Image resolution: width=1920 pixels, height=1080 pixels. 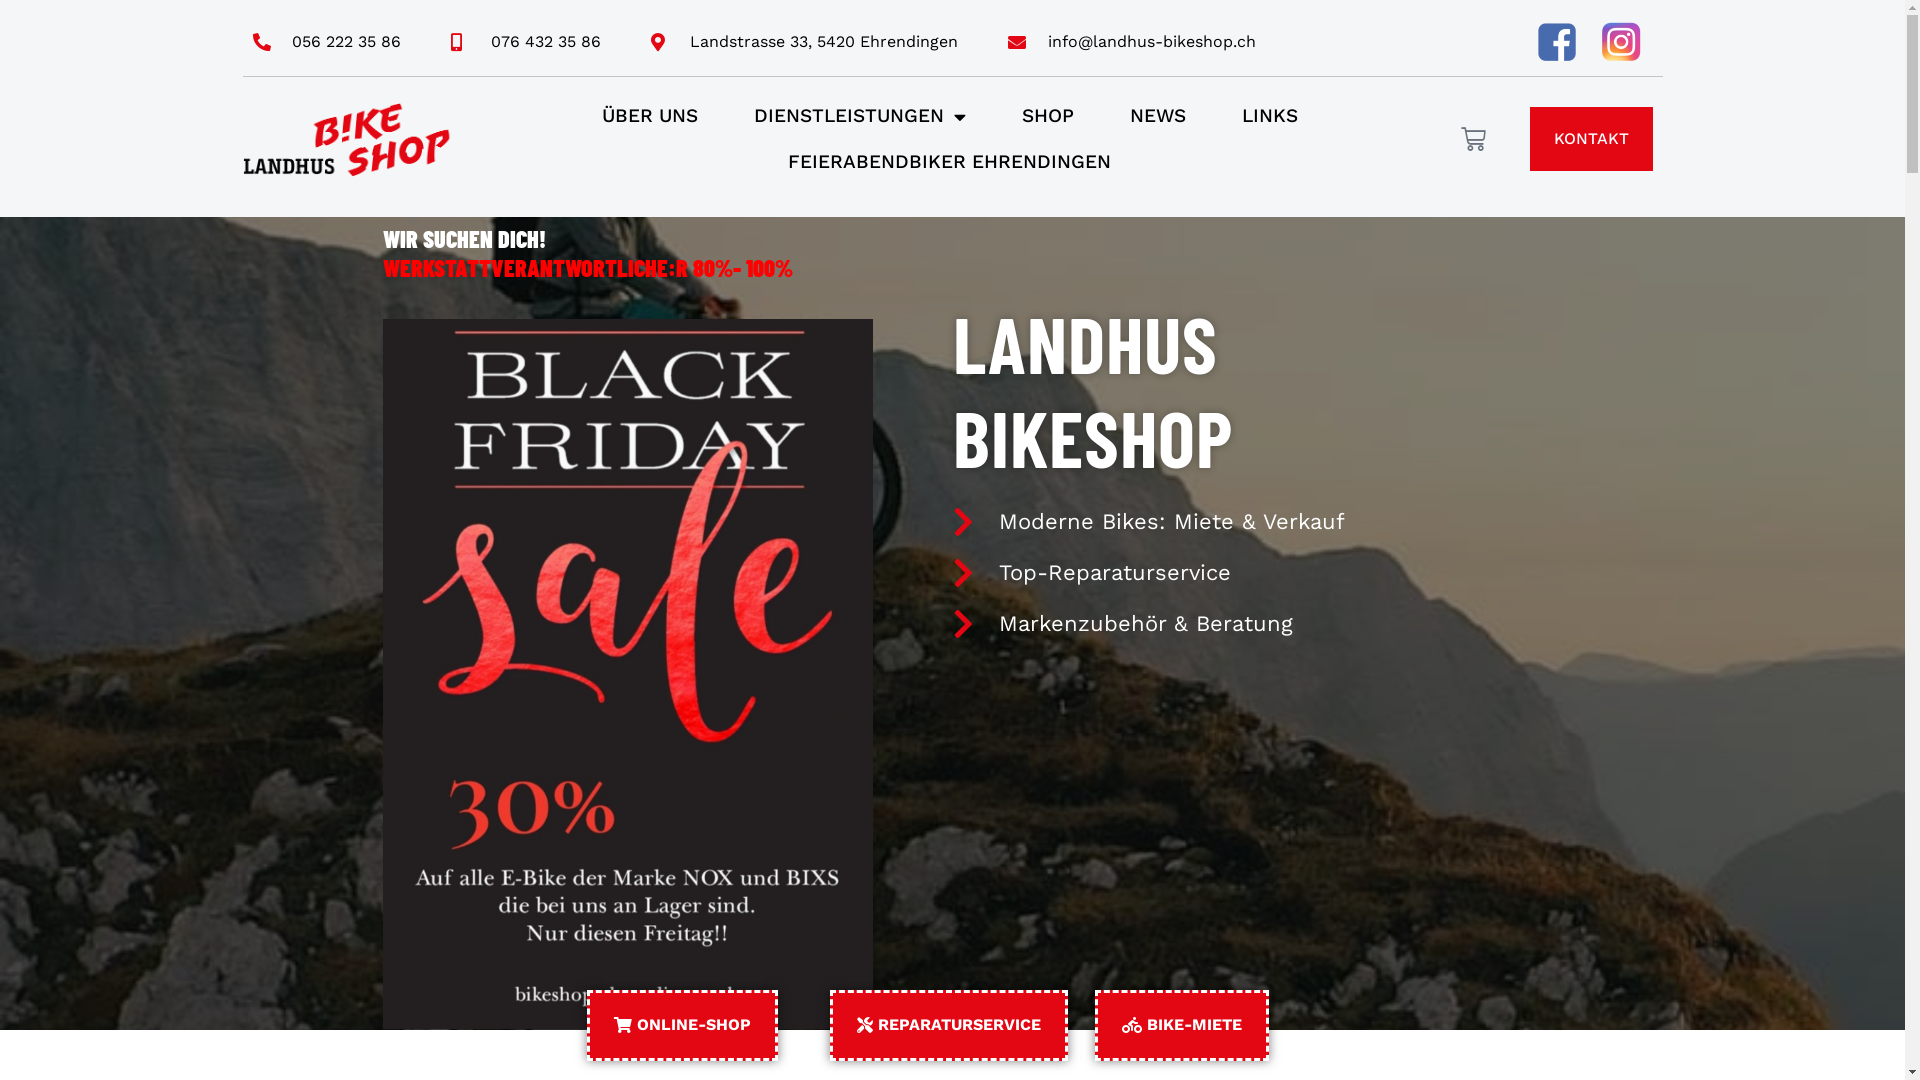 I want to click on info@landhus-bikeshop.ch, so click(x=1132, y=42).